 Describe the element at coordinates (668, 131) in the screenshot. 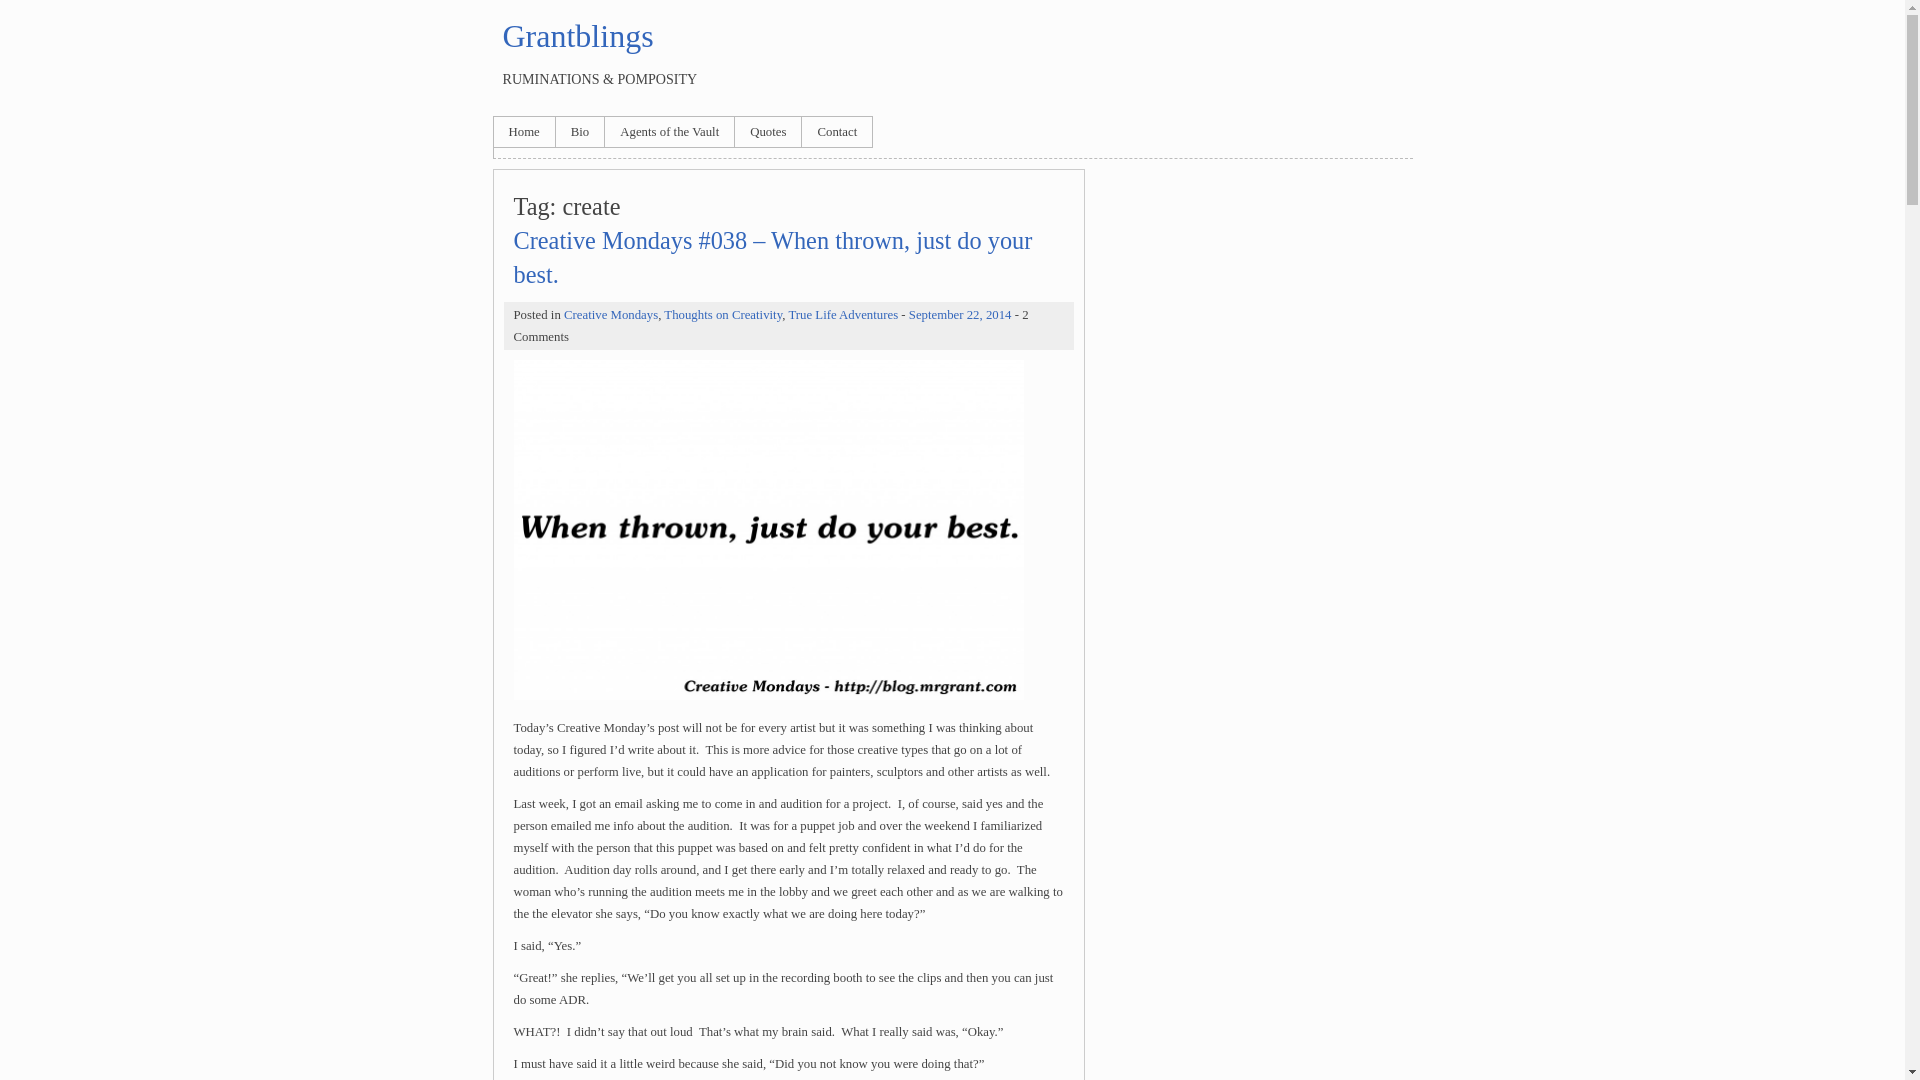

I see `Agents of the Vault` at that location.